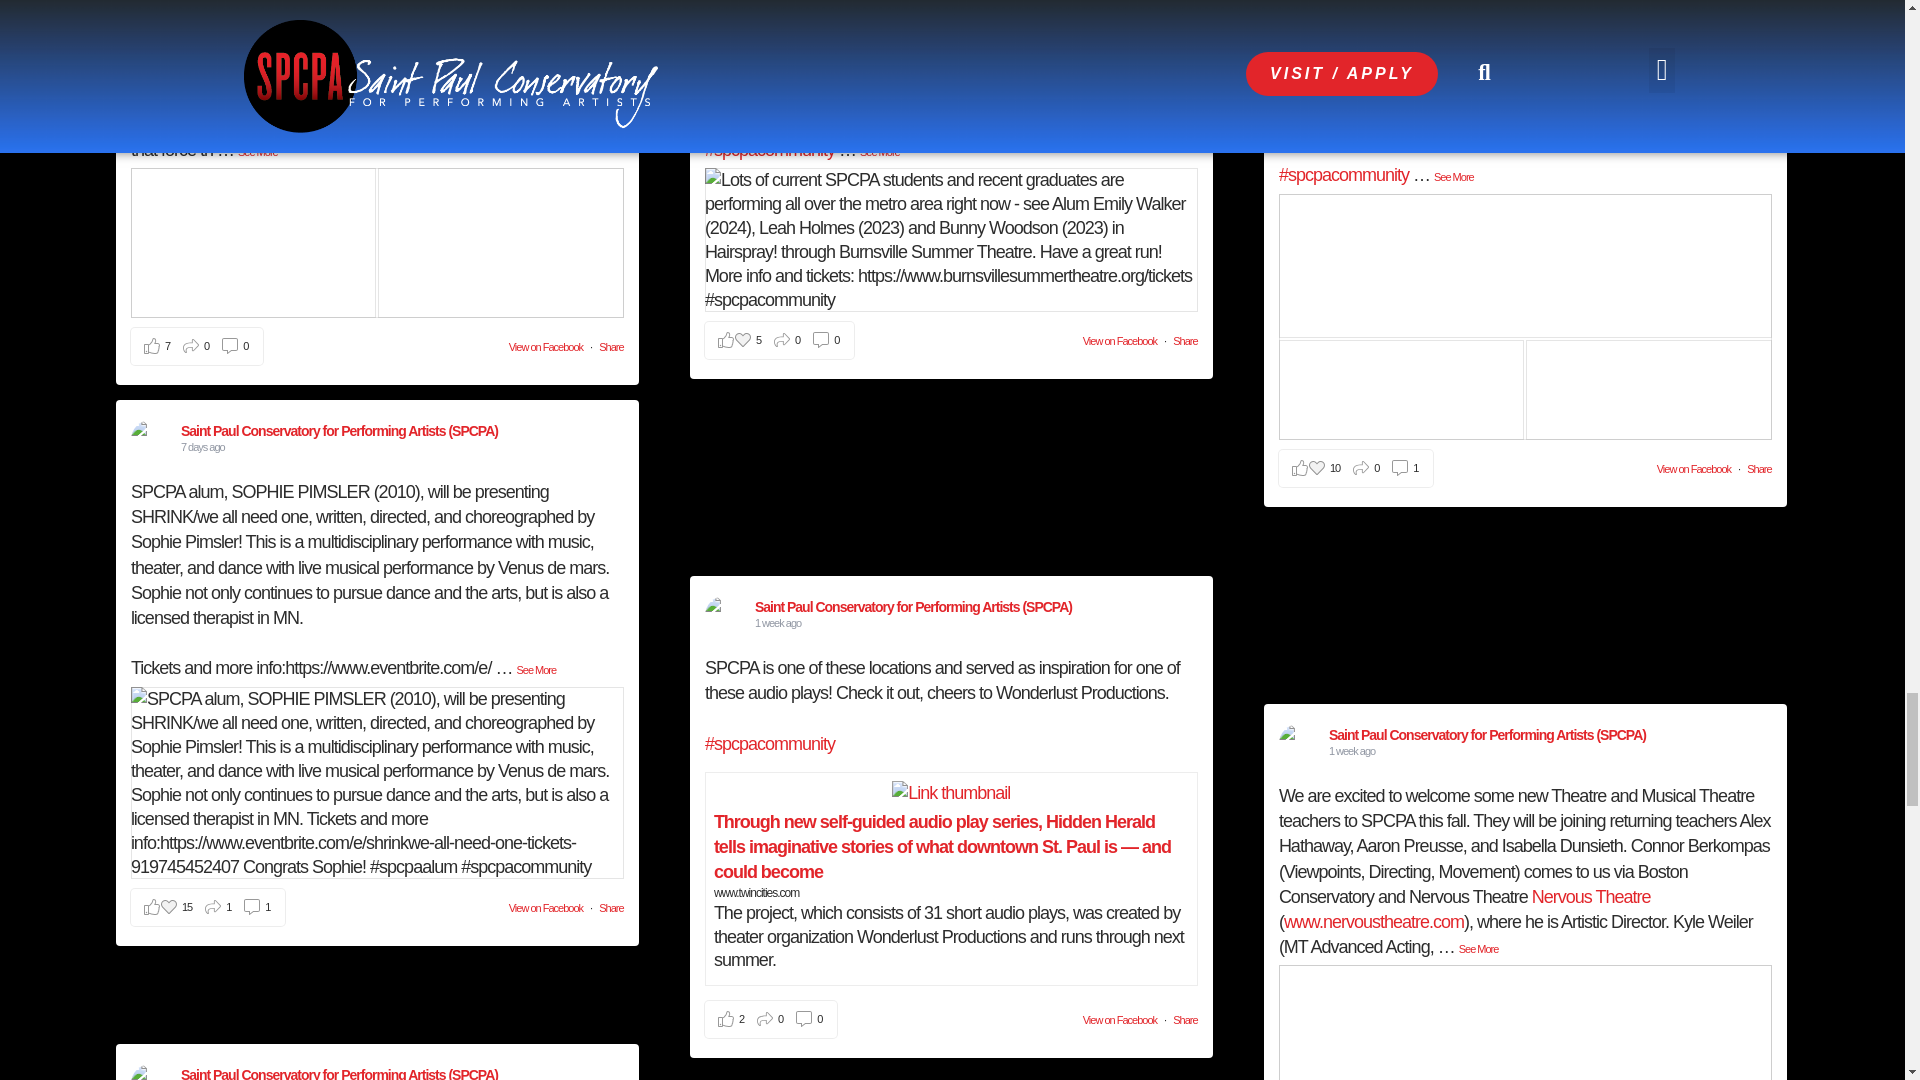 The width and height of the screenshot is (1920, 1080). I want to click on Share, so click(1758, 469).